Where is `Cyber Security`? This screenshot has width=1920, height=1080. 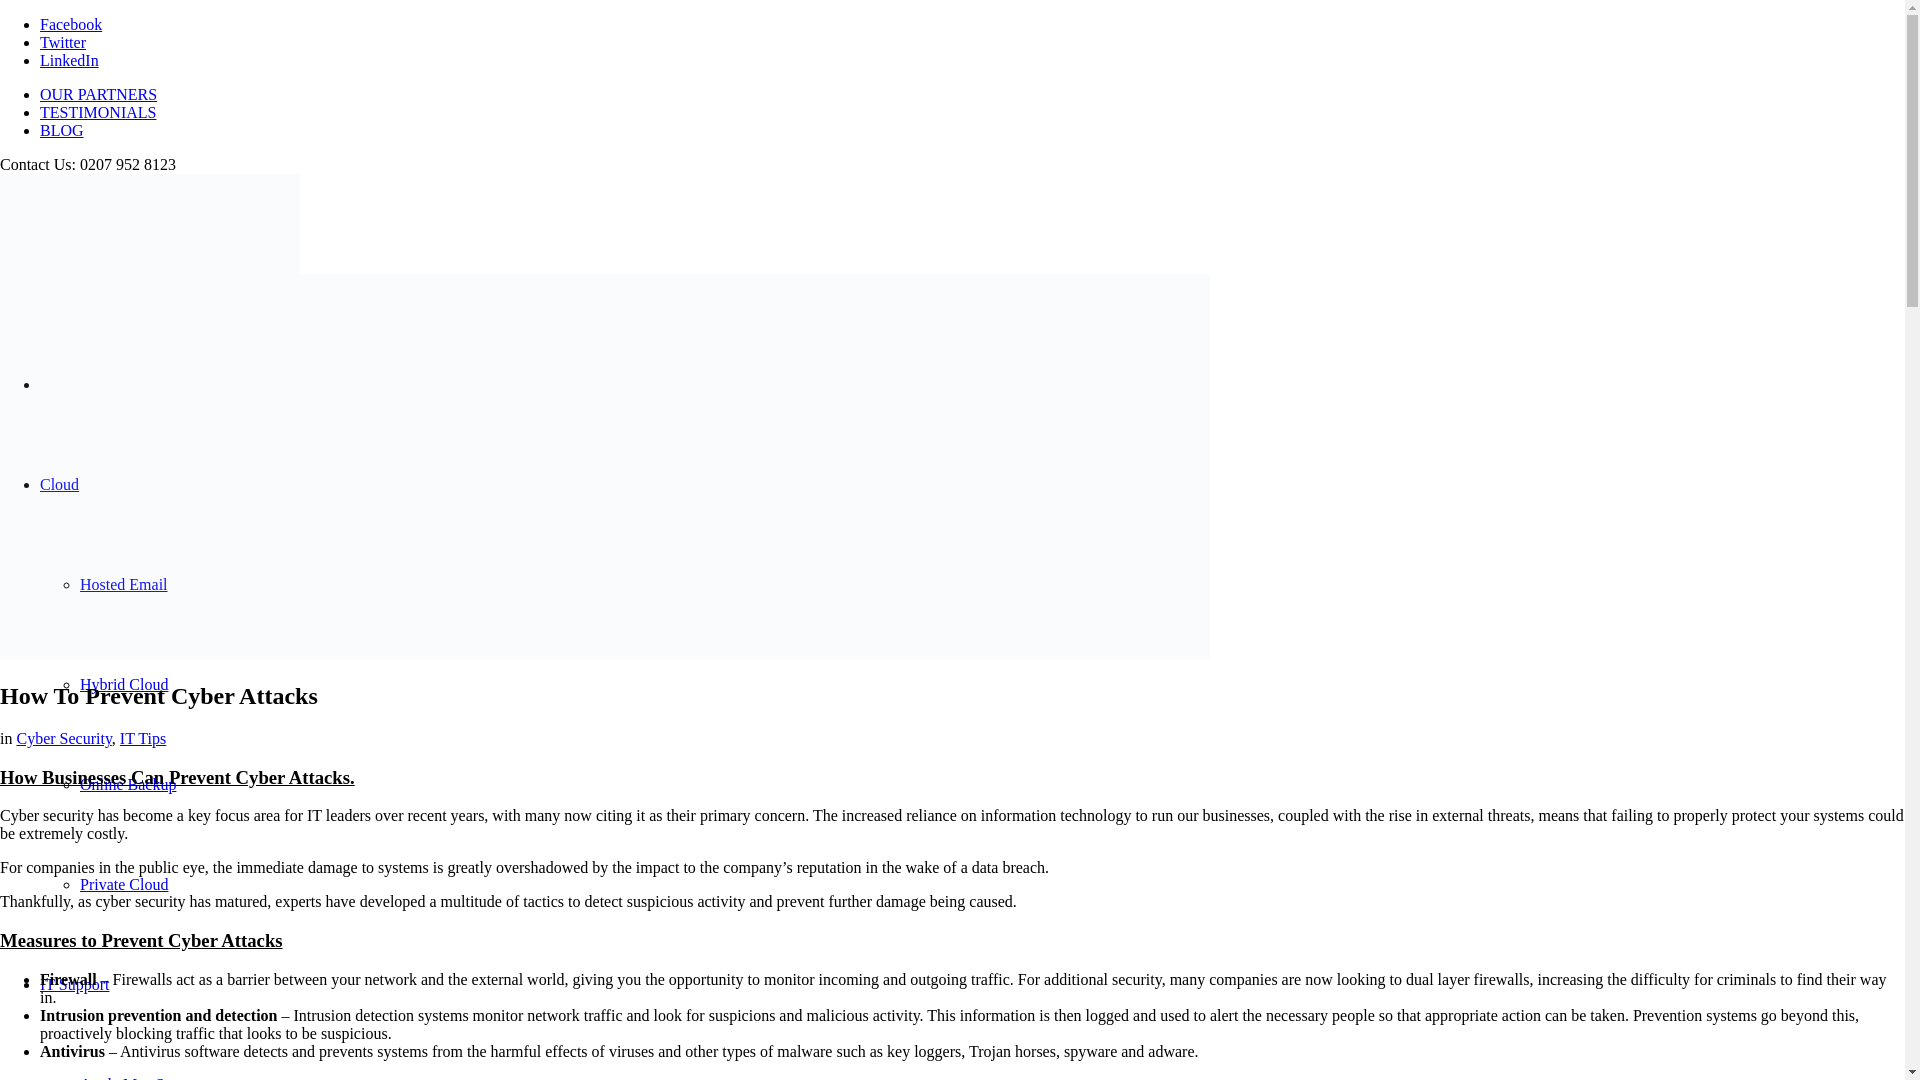 Cyber Security is located at coordinates (63, 738).